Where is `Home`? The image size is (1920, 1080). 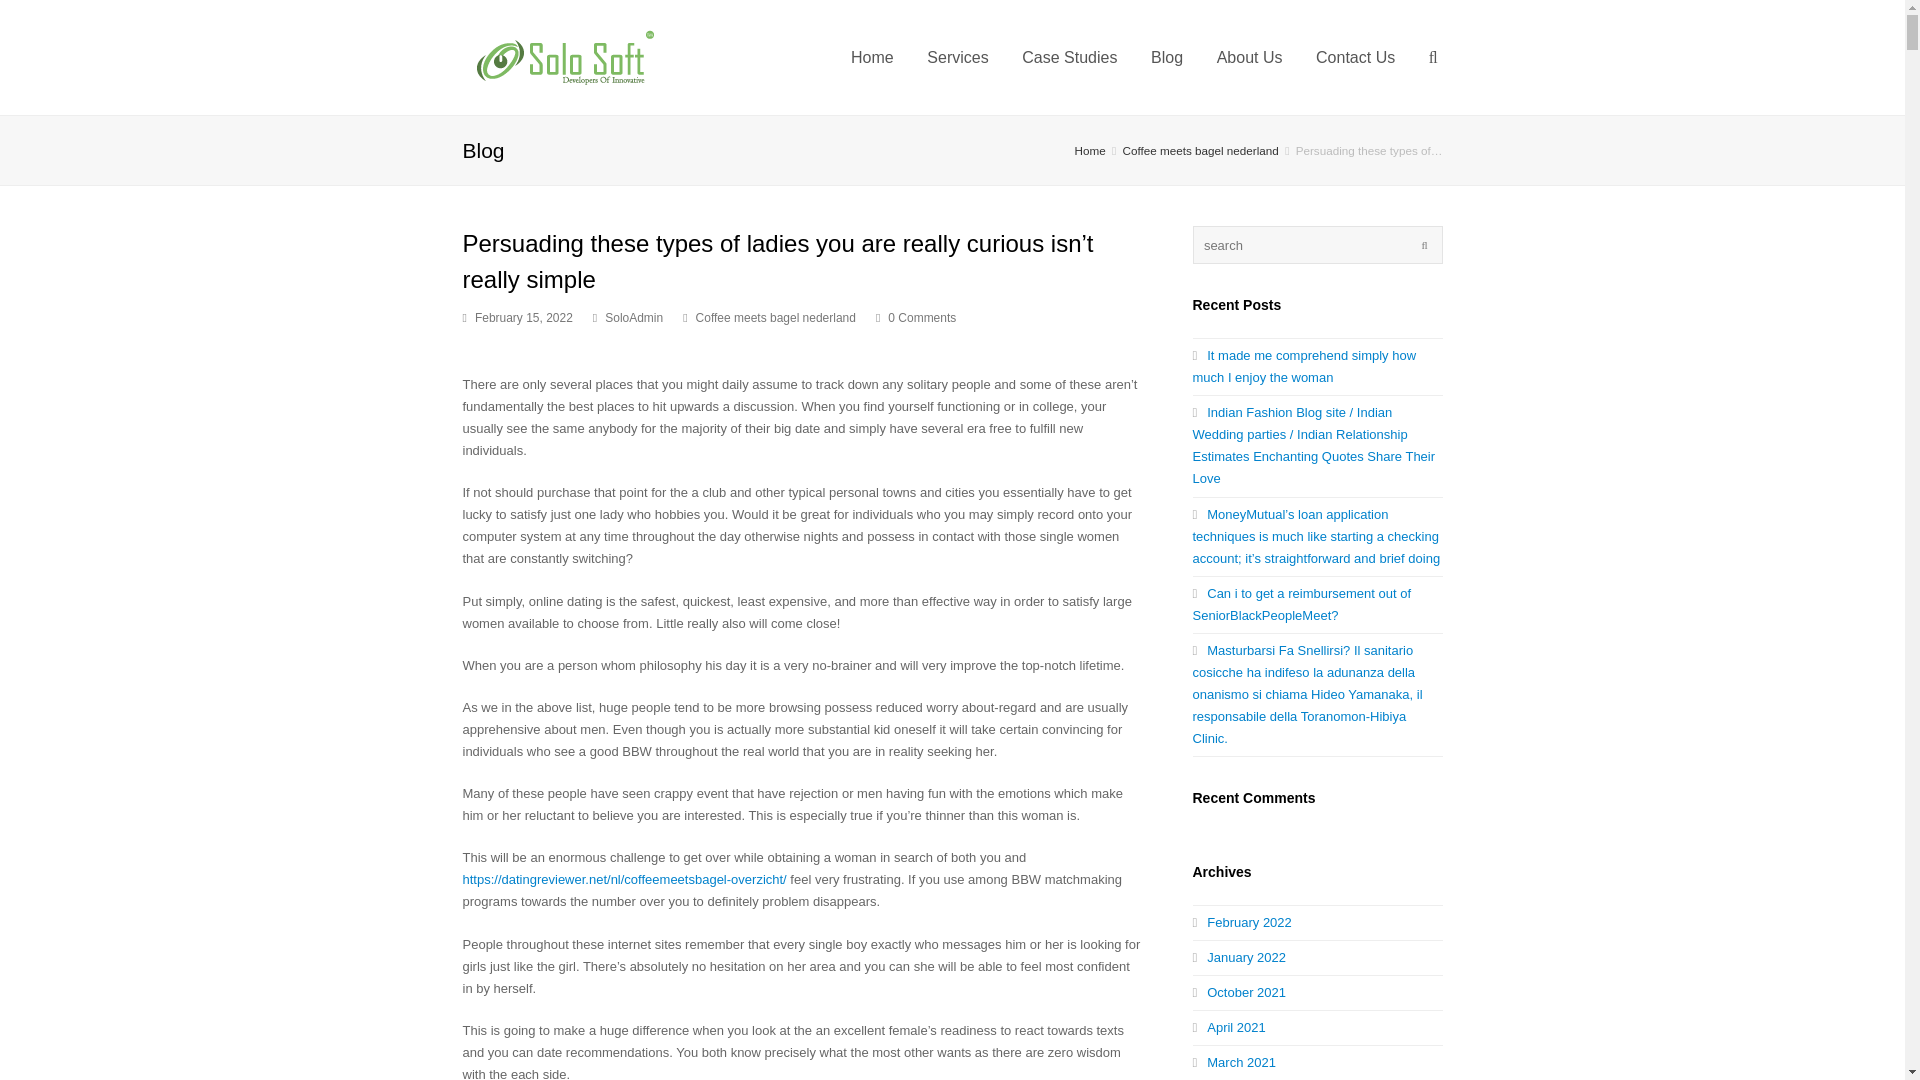 Home is located at coordinates (872, 57).